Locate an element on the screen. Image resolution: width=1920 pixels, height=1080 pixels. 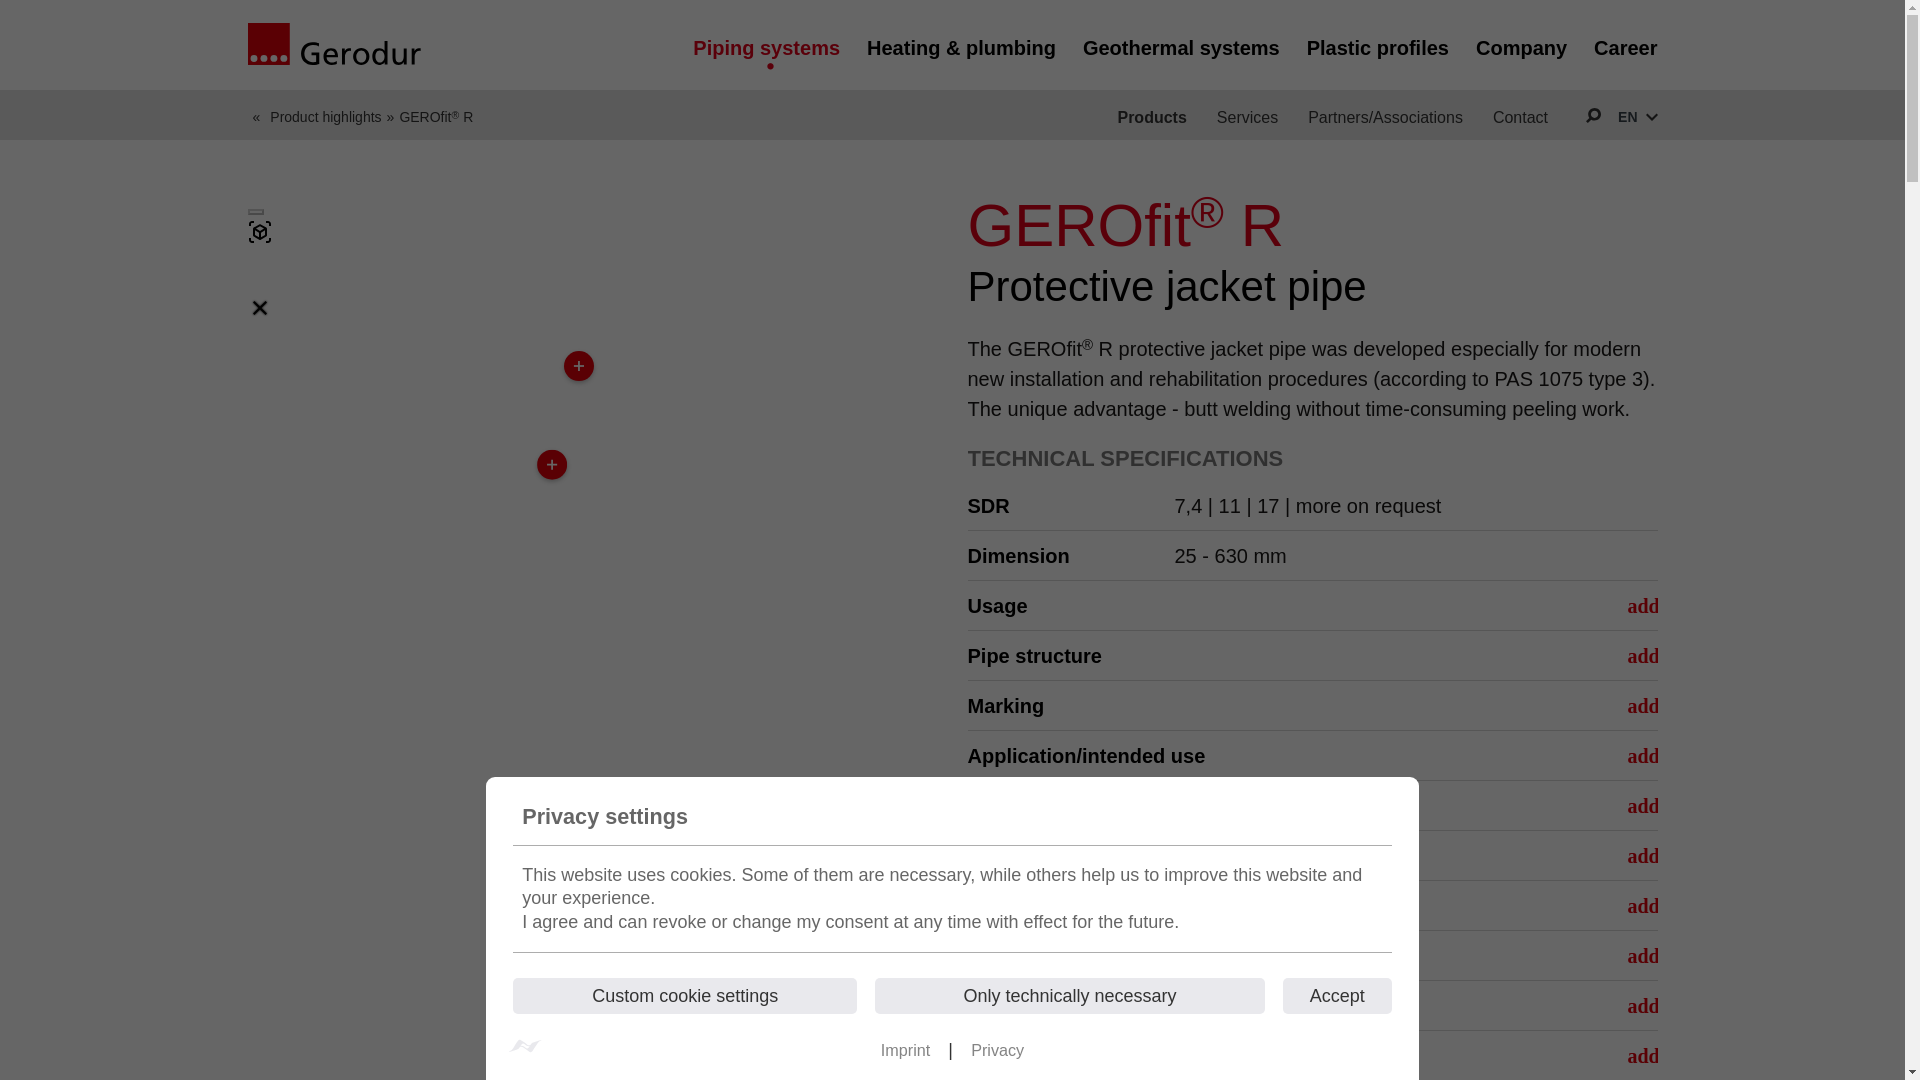
Career is located at coordinates (1625, 44).